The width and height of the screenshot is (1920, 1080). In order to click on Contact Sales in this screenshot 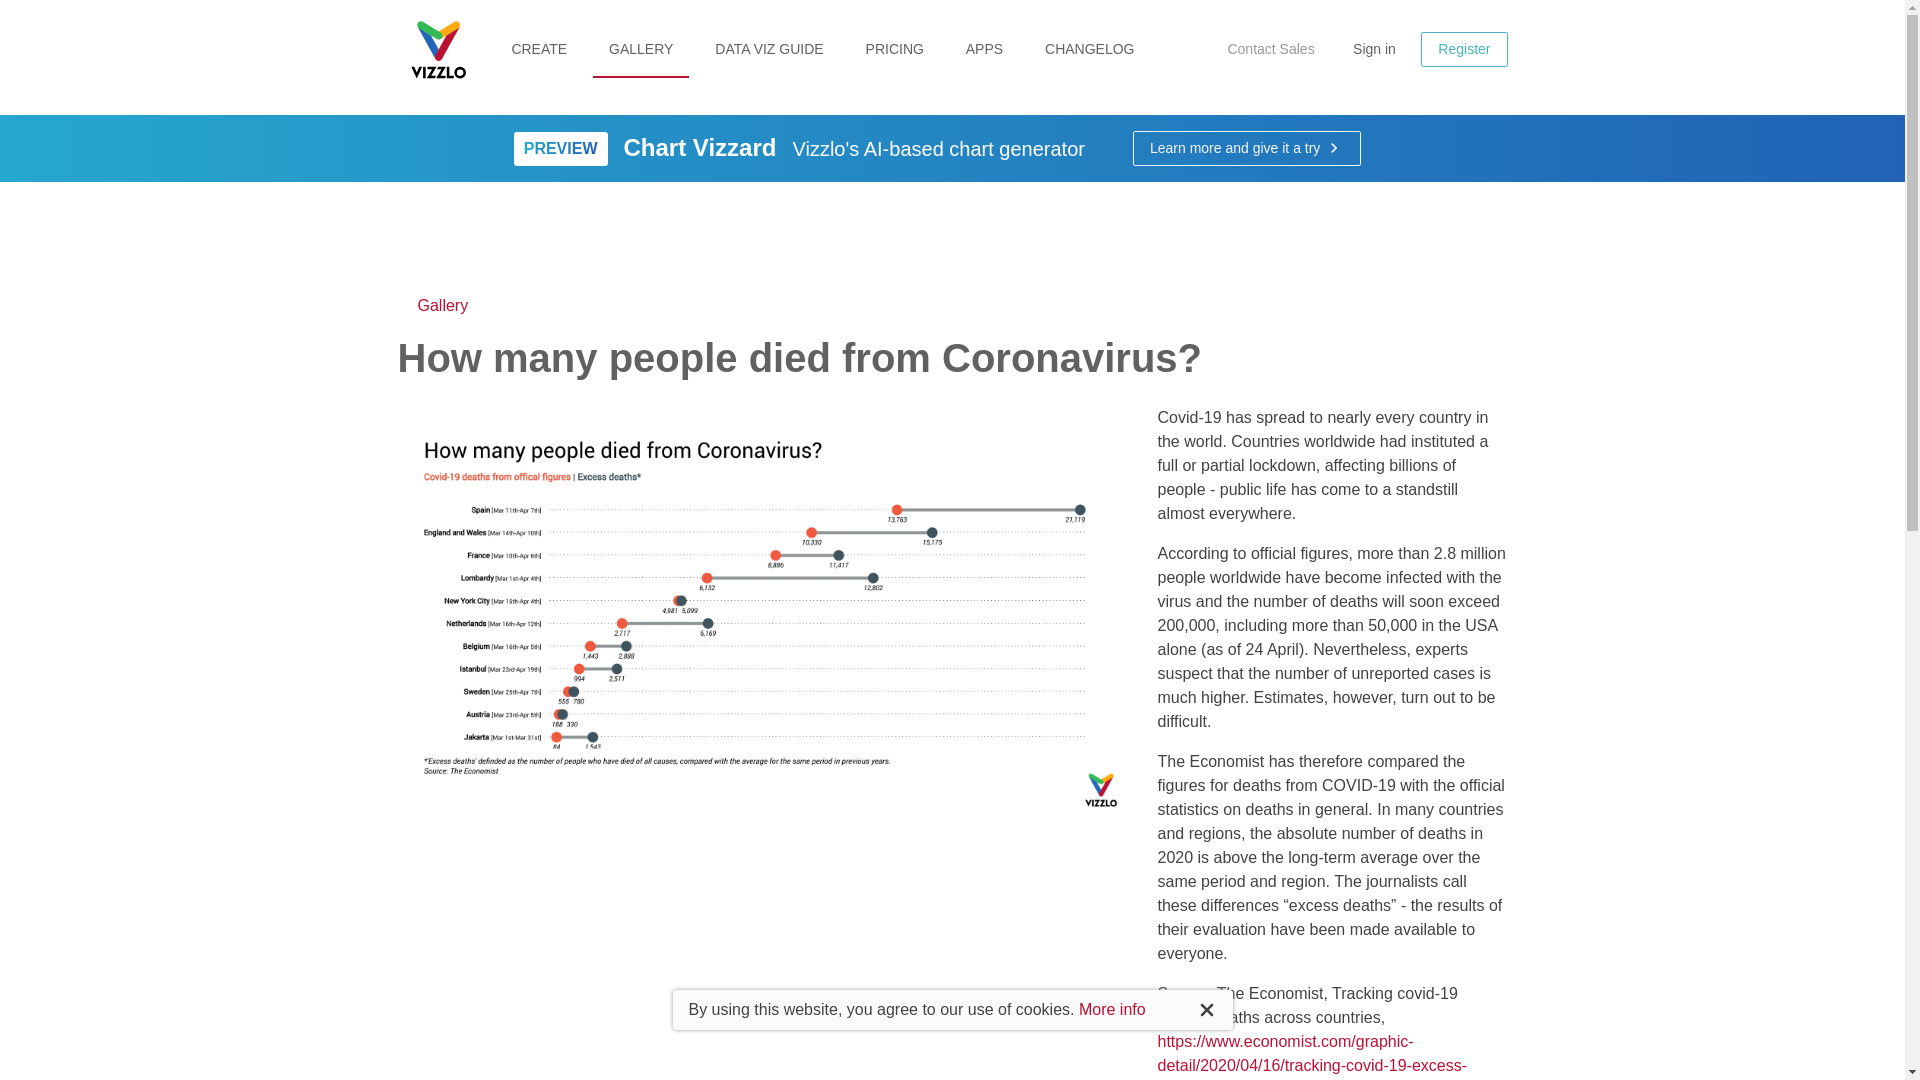, I will do `click(1270, 49)`.